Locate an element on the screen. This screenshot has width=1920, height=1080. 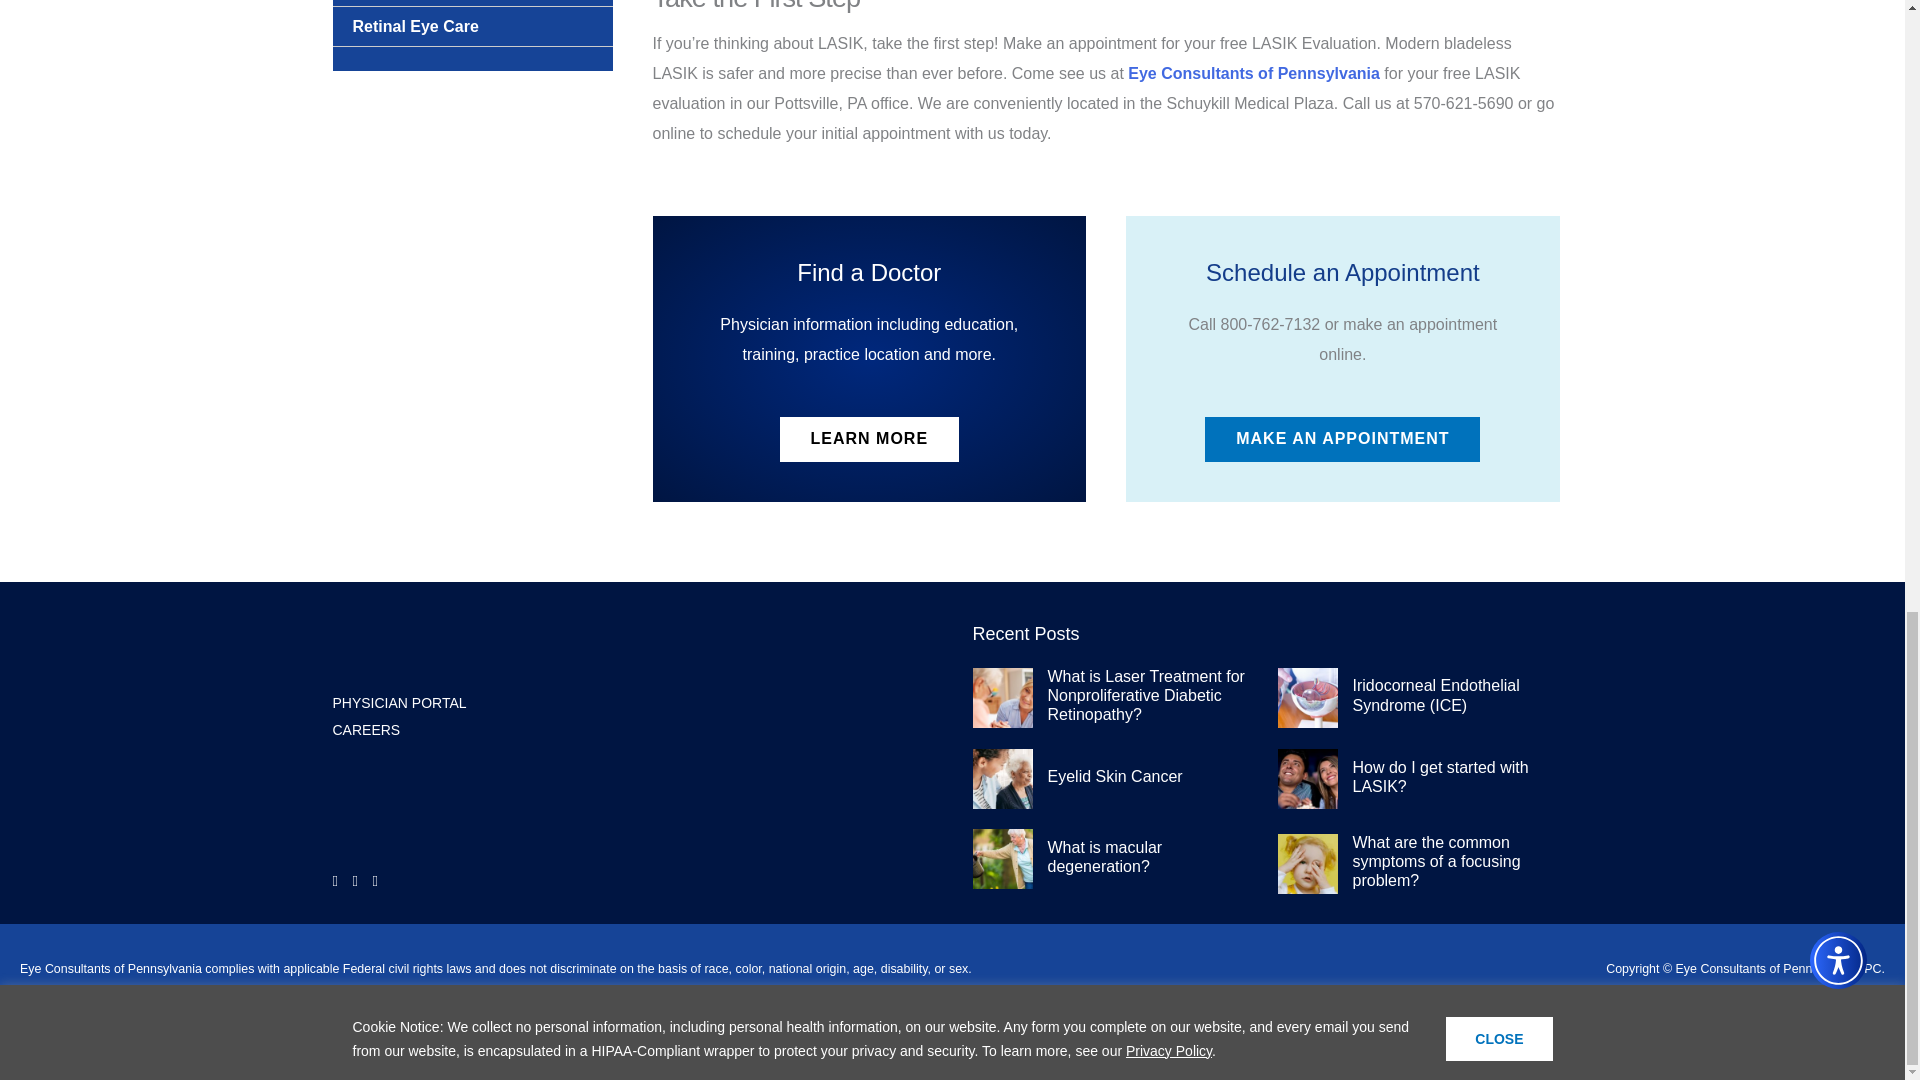
What are the common symptoms of a focusing problem? is located at coordinates (1436, 860).